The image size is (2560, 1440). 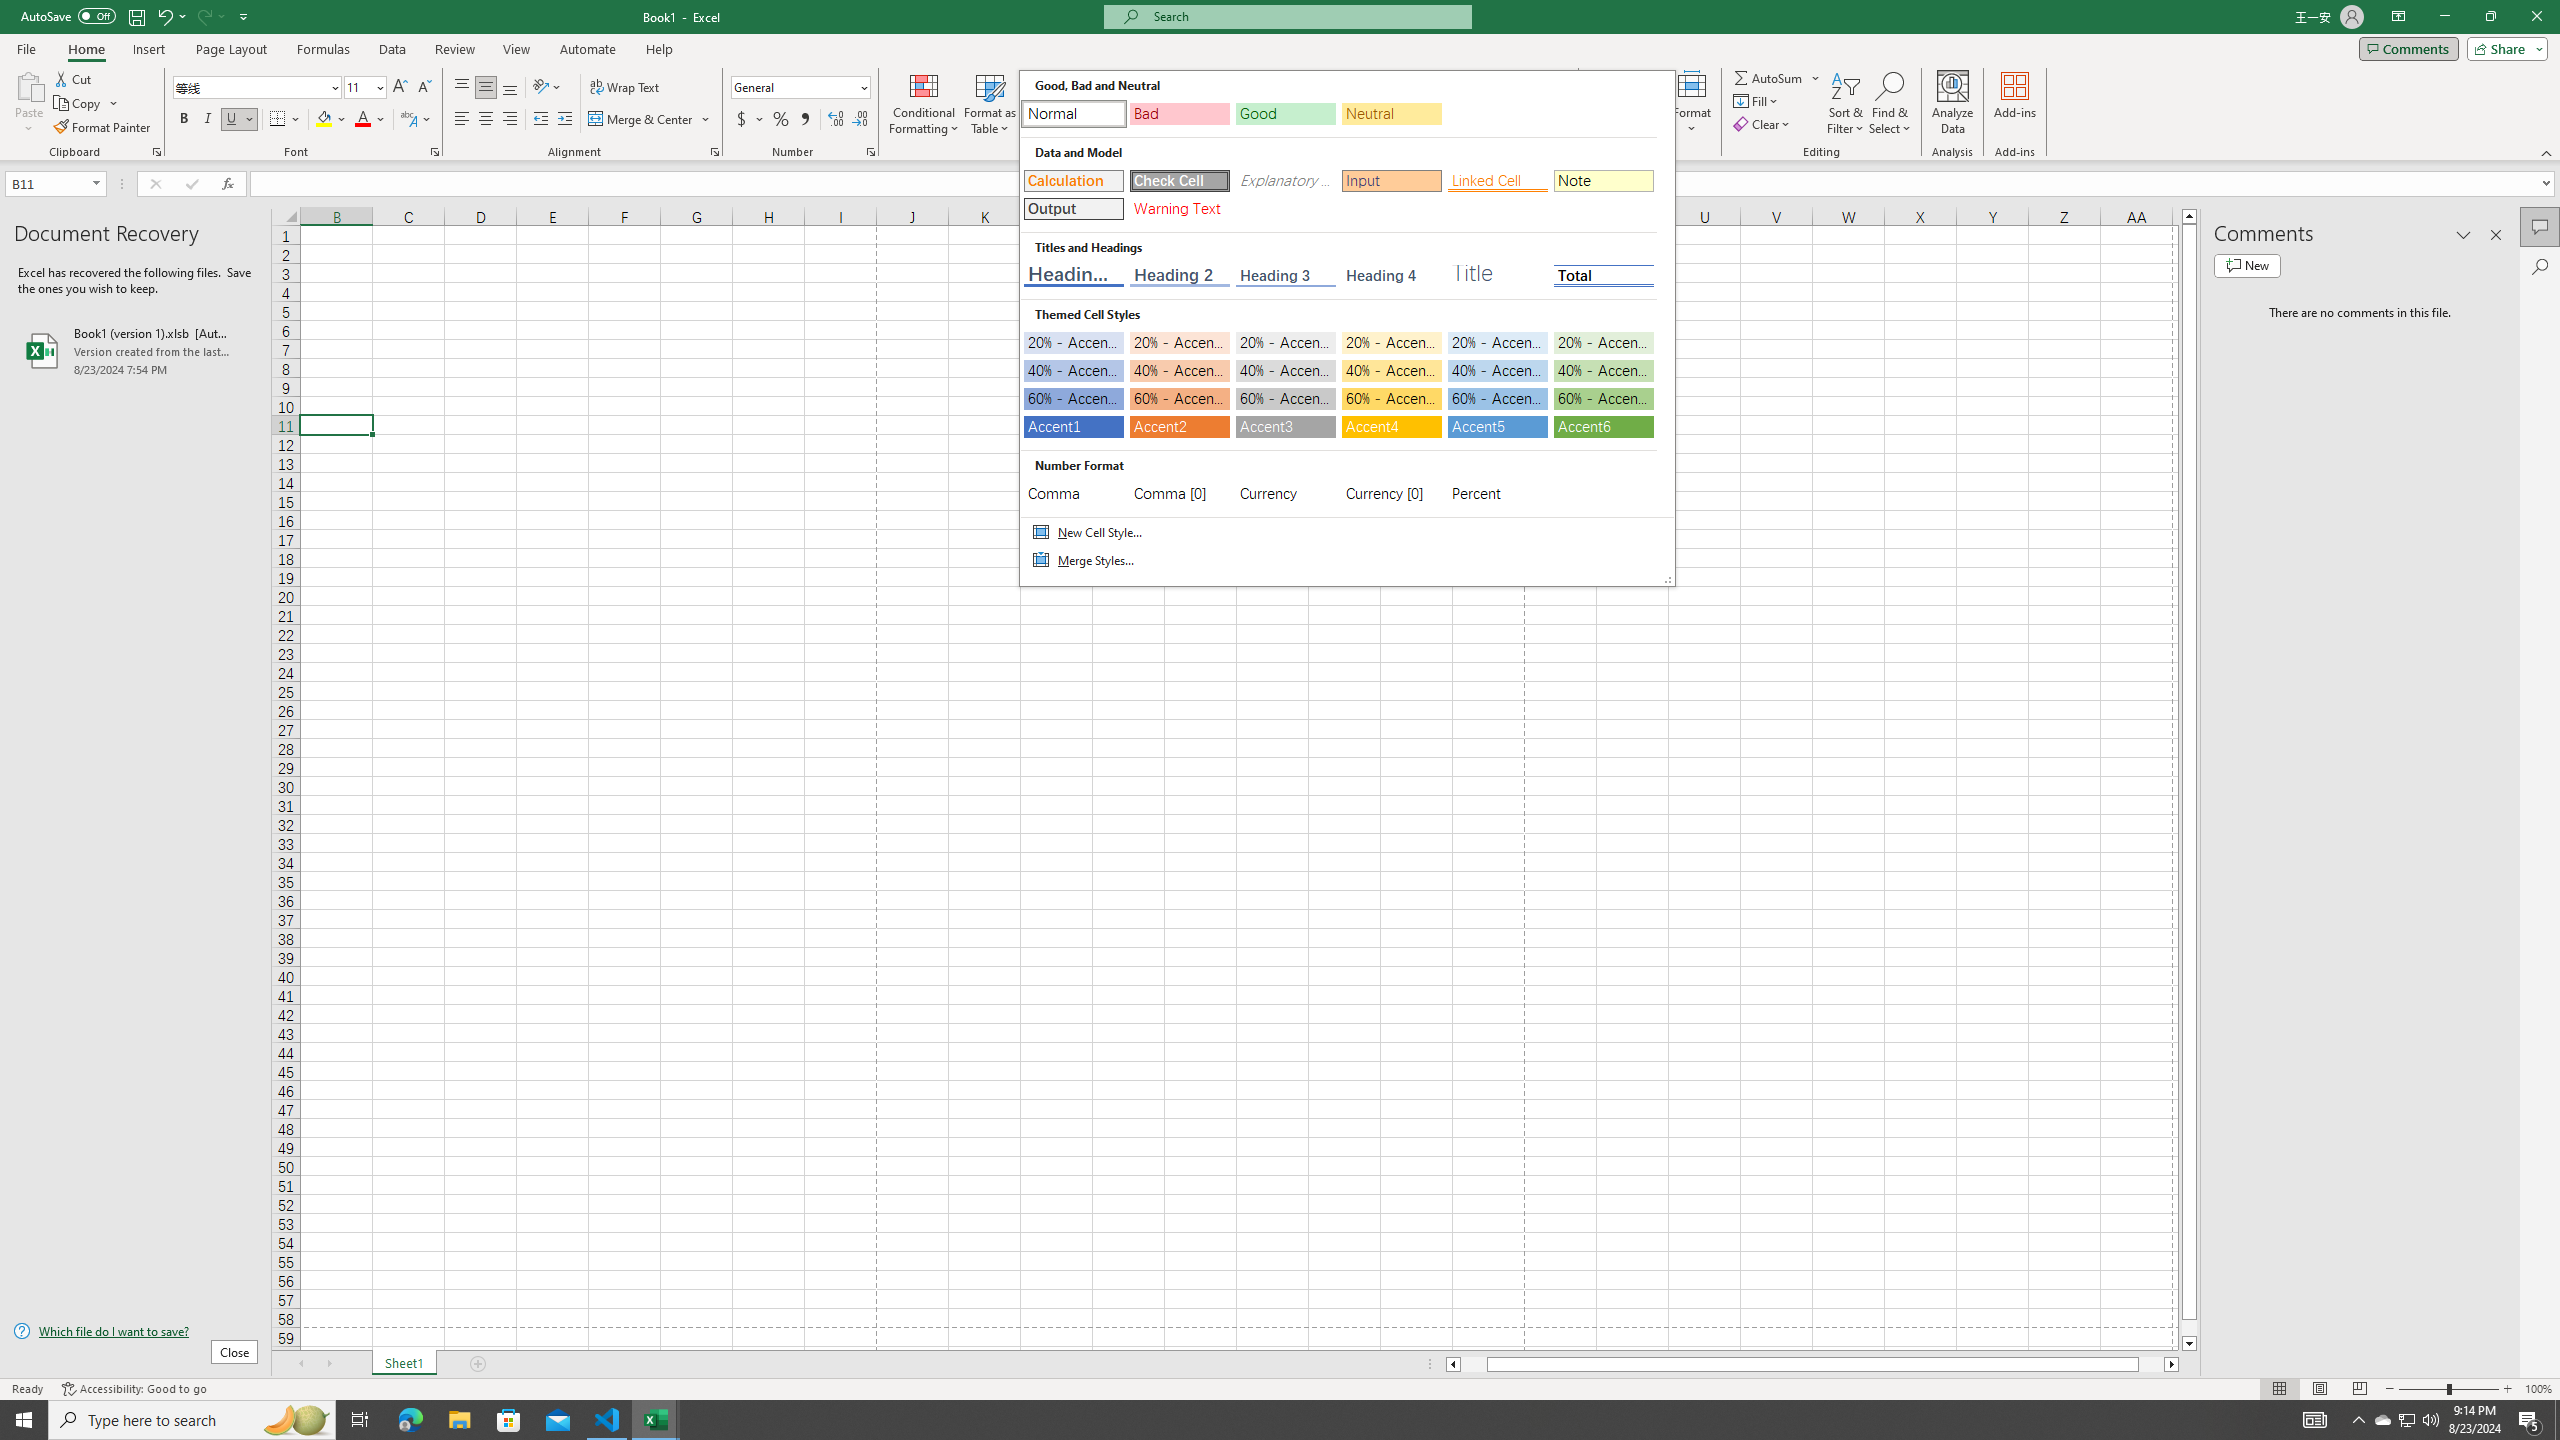 I want to click on Cut, so click(x=74, y=78).